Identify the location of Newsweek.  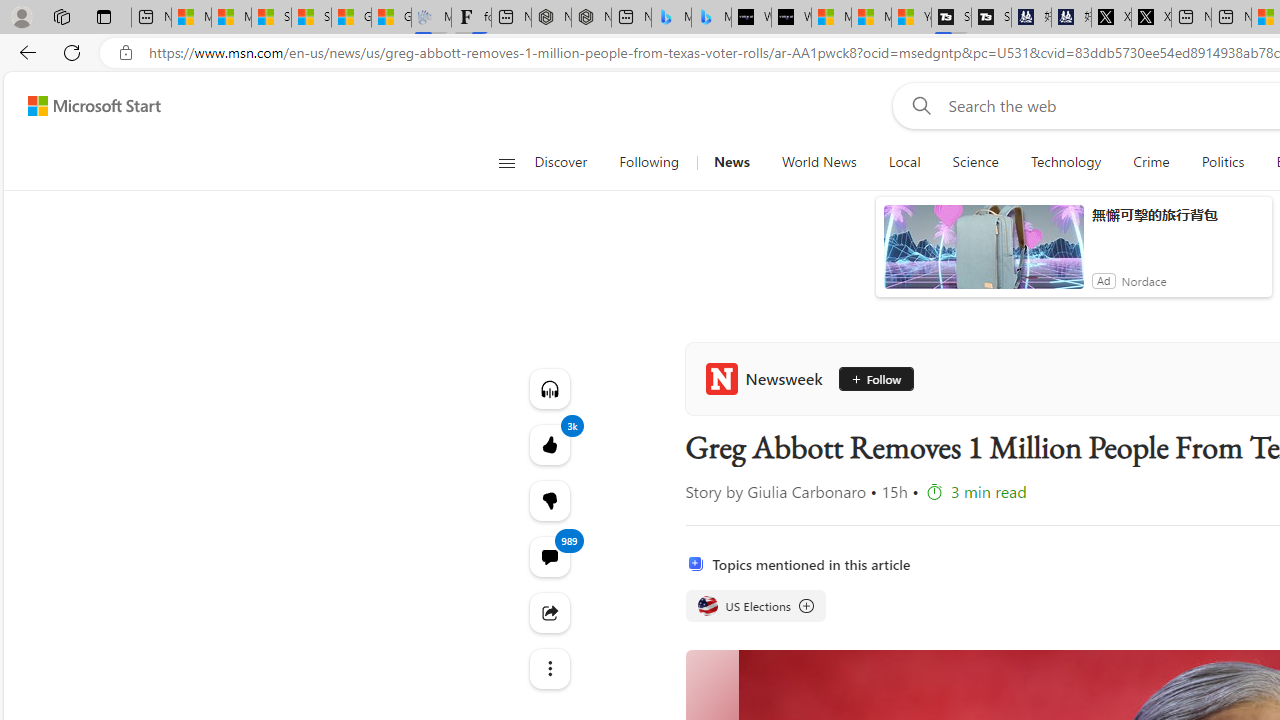
(768, 378).